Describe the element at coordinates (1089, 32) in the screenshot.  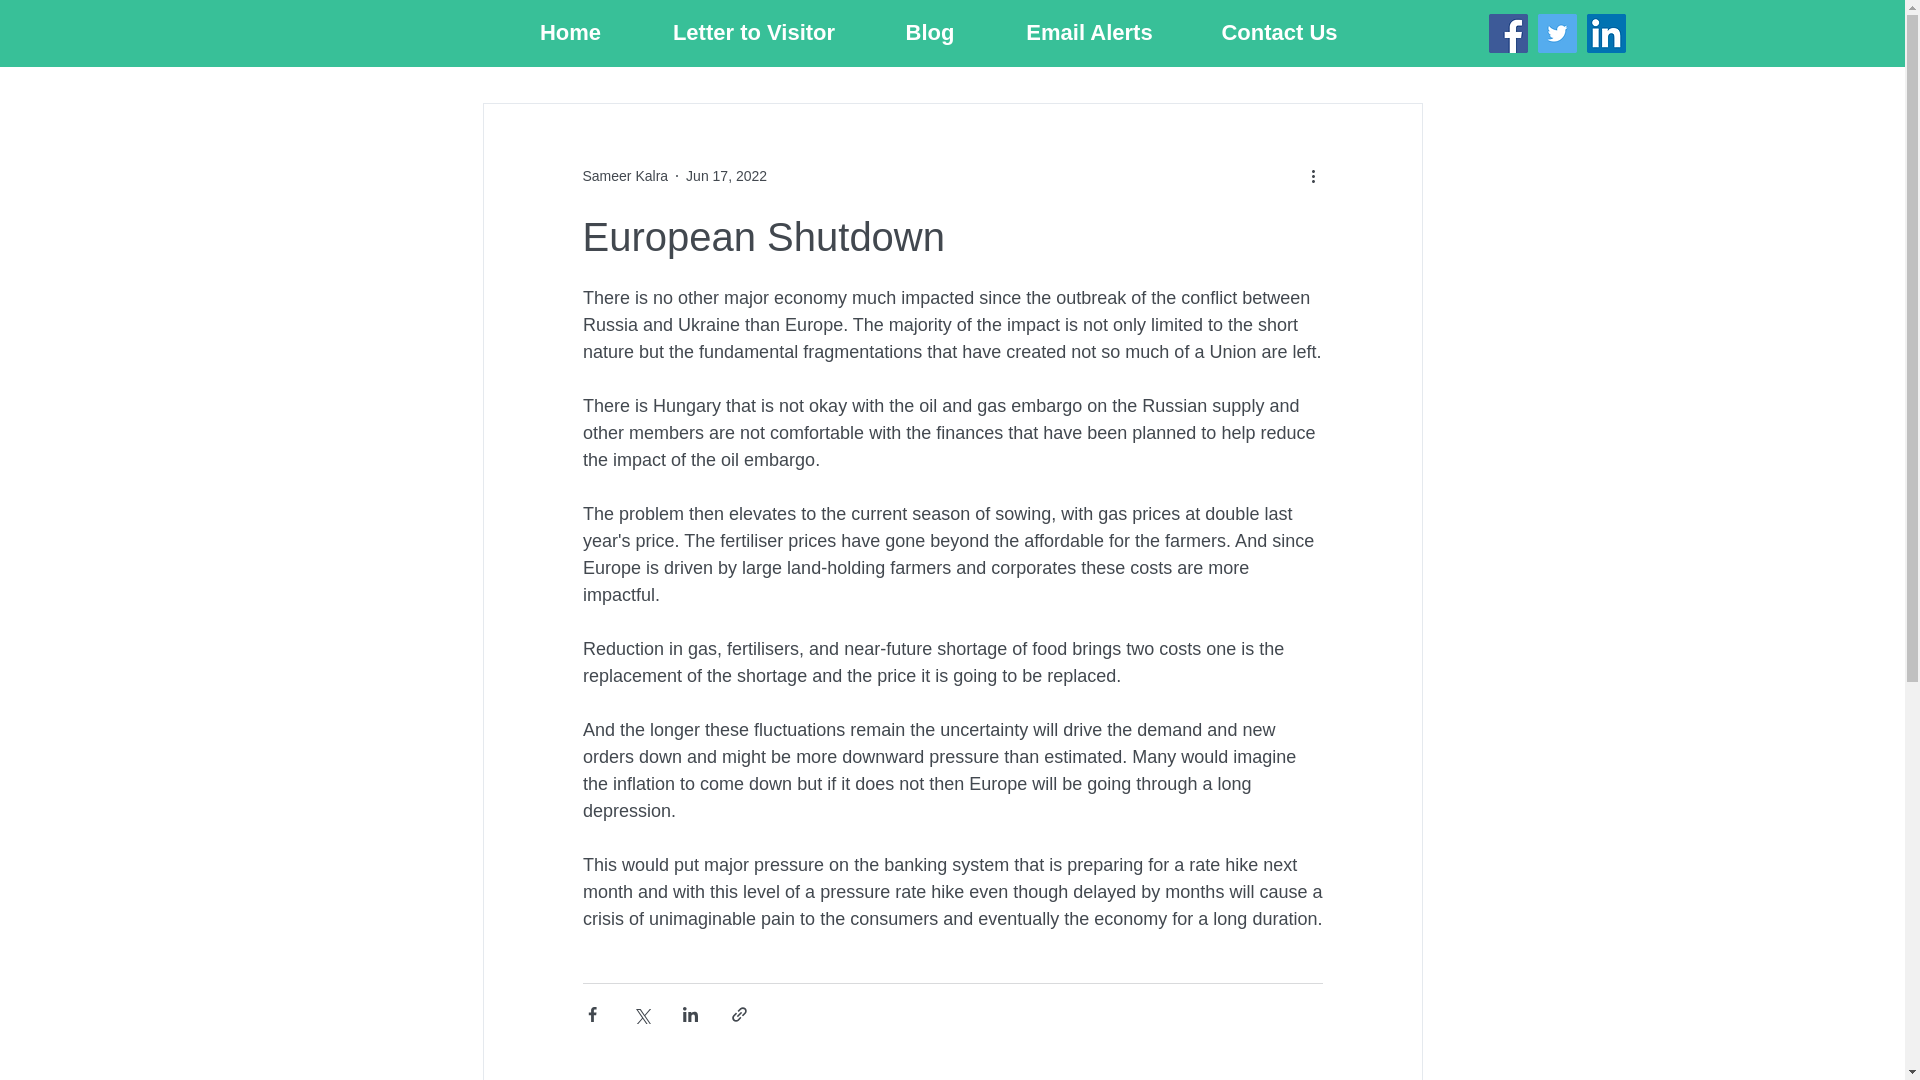
I see `Email Alerts` at that location.